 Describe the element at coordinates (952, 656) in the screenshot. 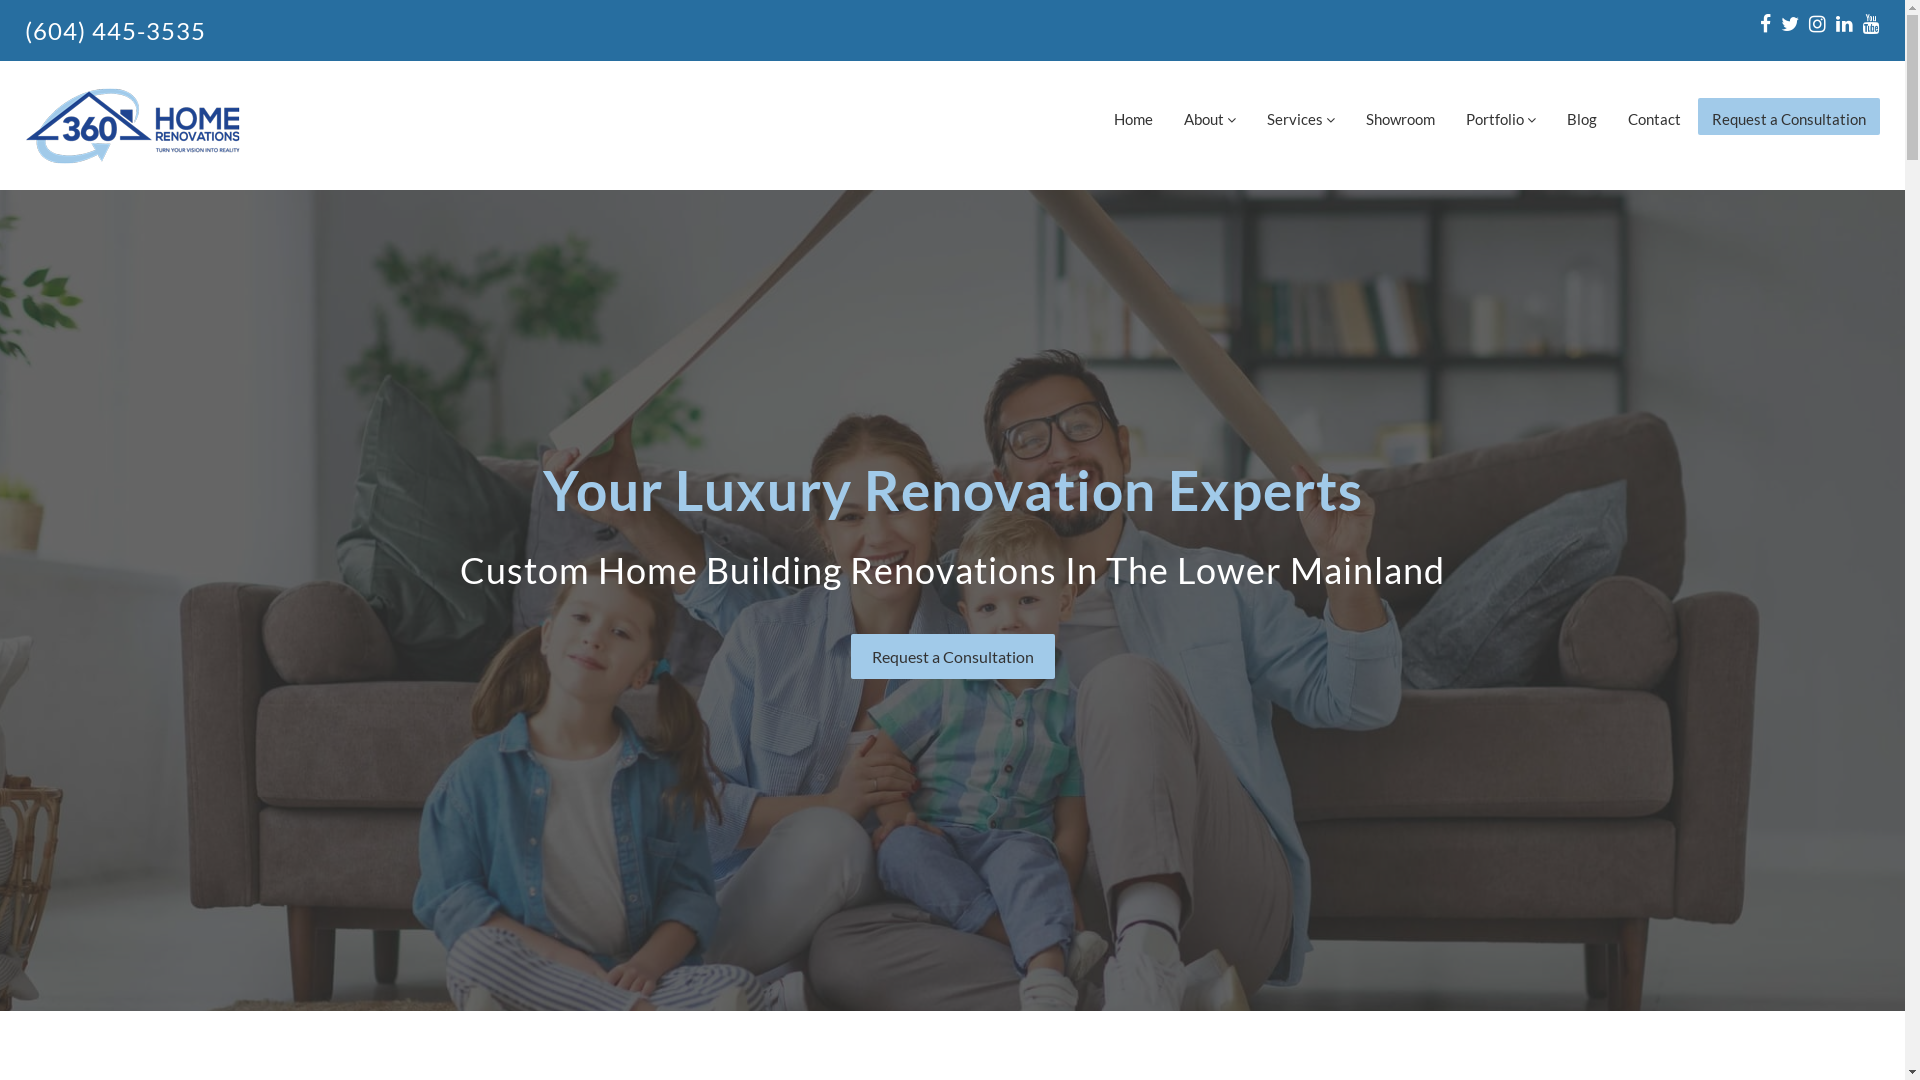

I see `Request a Consultation` at that location.